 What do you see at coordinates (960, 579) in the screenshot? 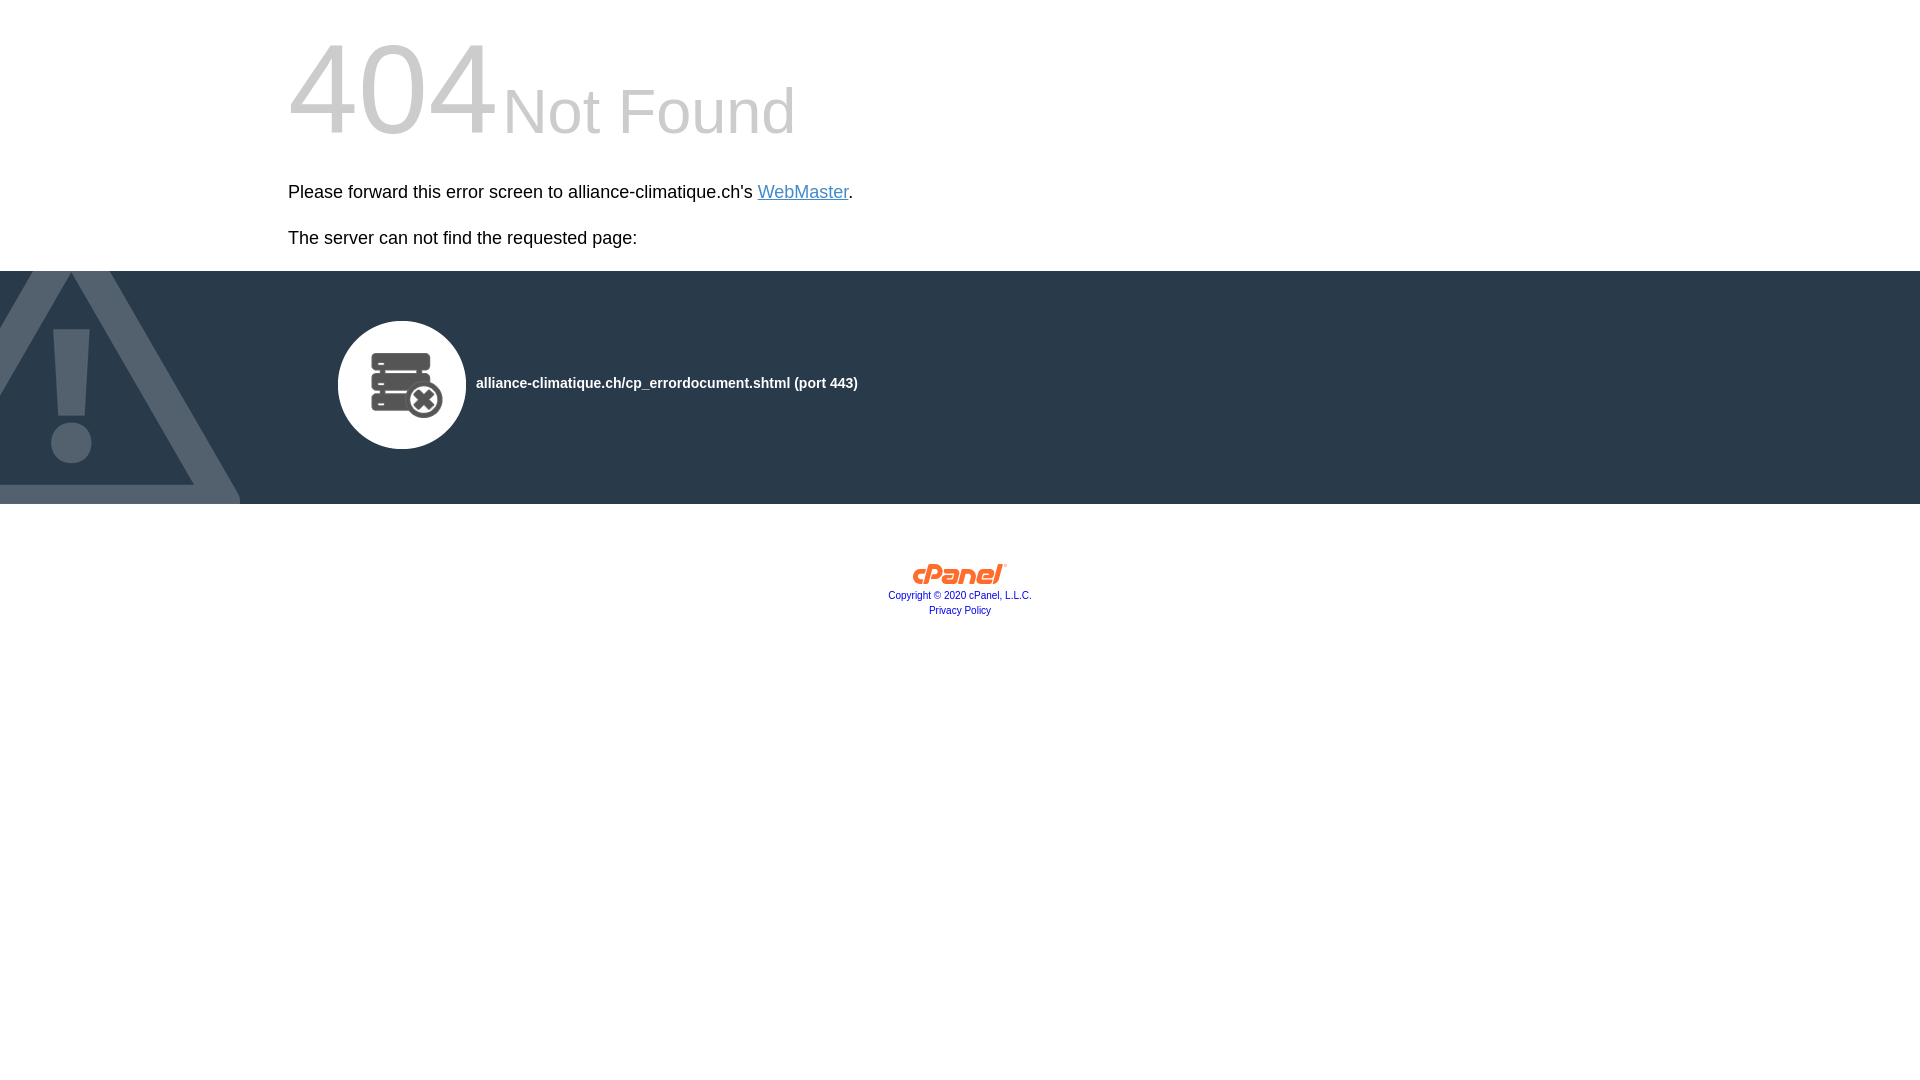
I see `cPanel, Inc.` at bounding box center [960, 579].